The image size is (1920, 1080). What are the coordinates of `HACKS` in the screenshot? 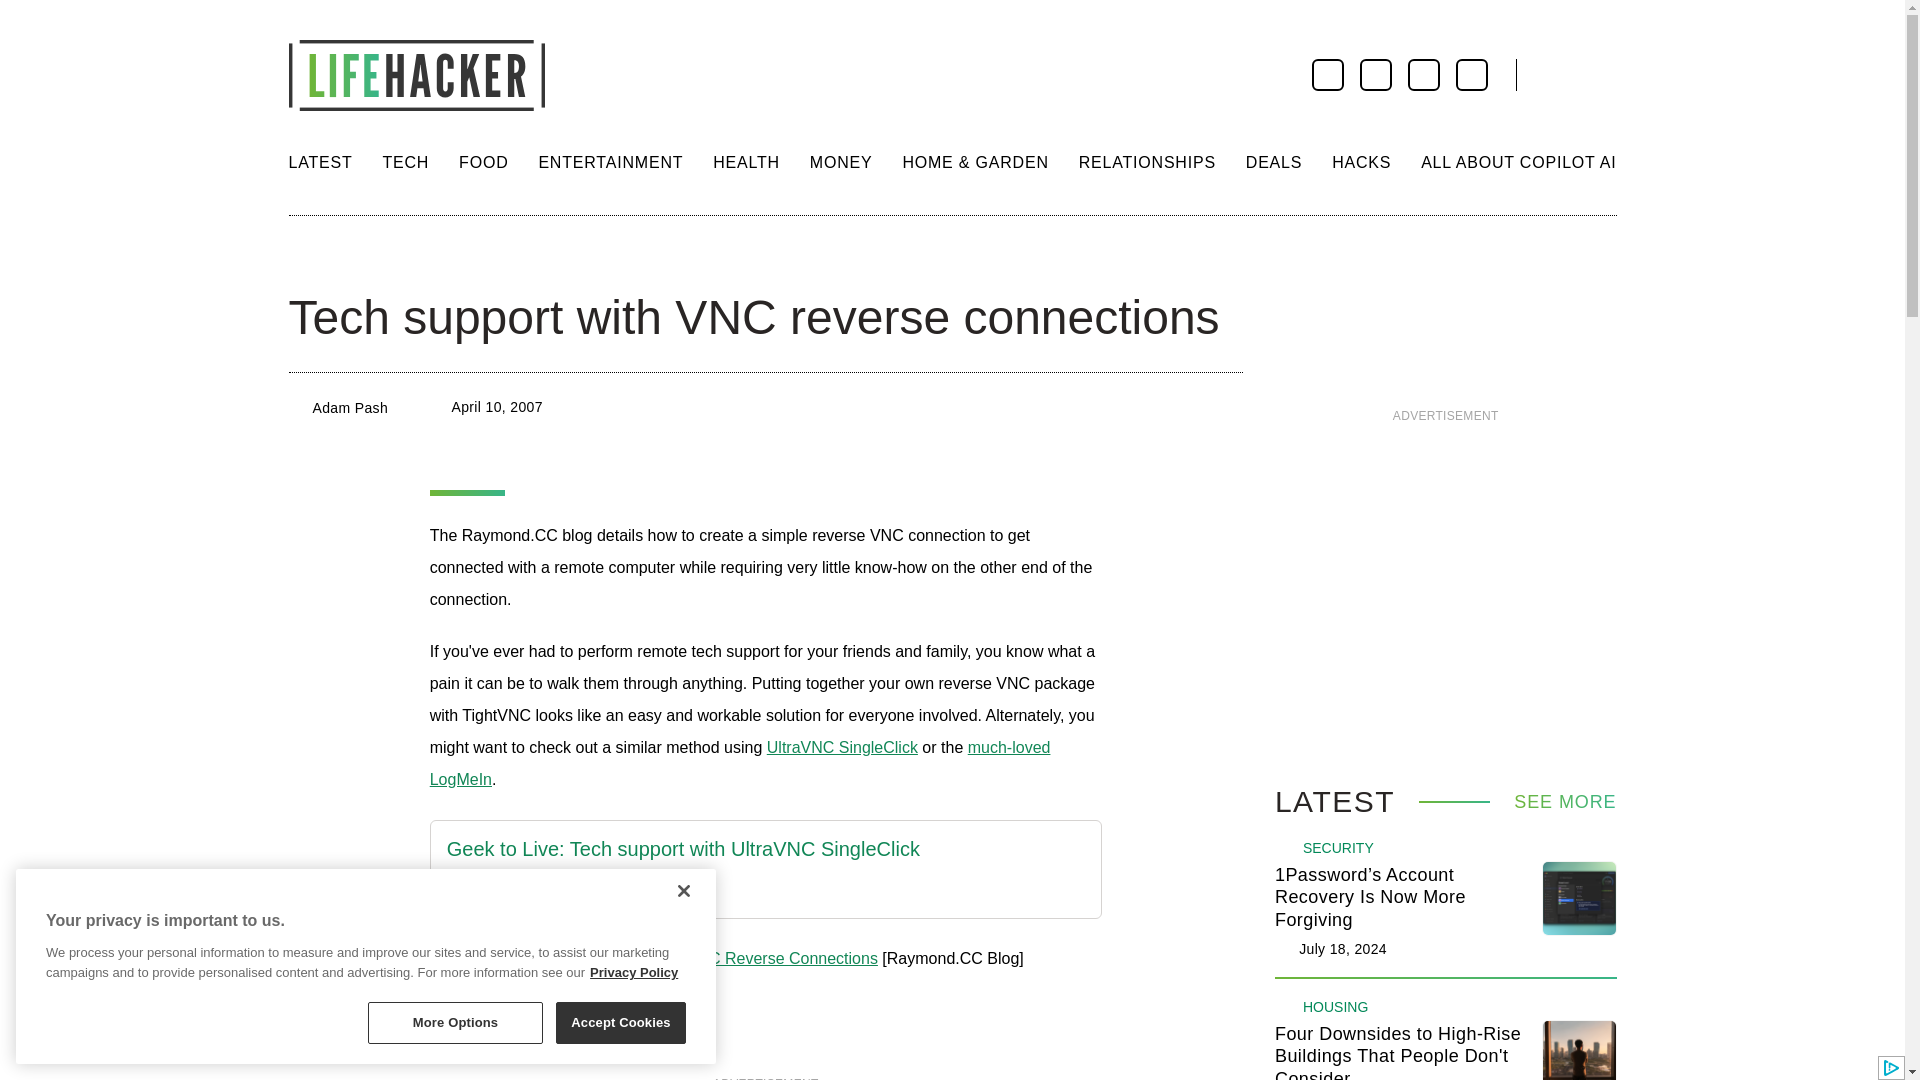 It's located at (1361, 162).